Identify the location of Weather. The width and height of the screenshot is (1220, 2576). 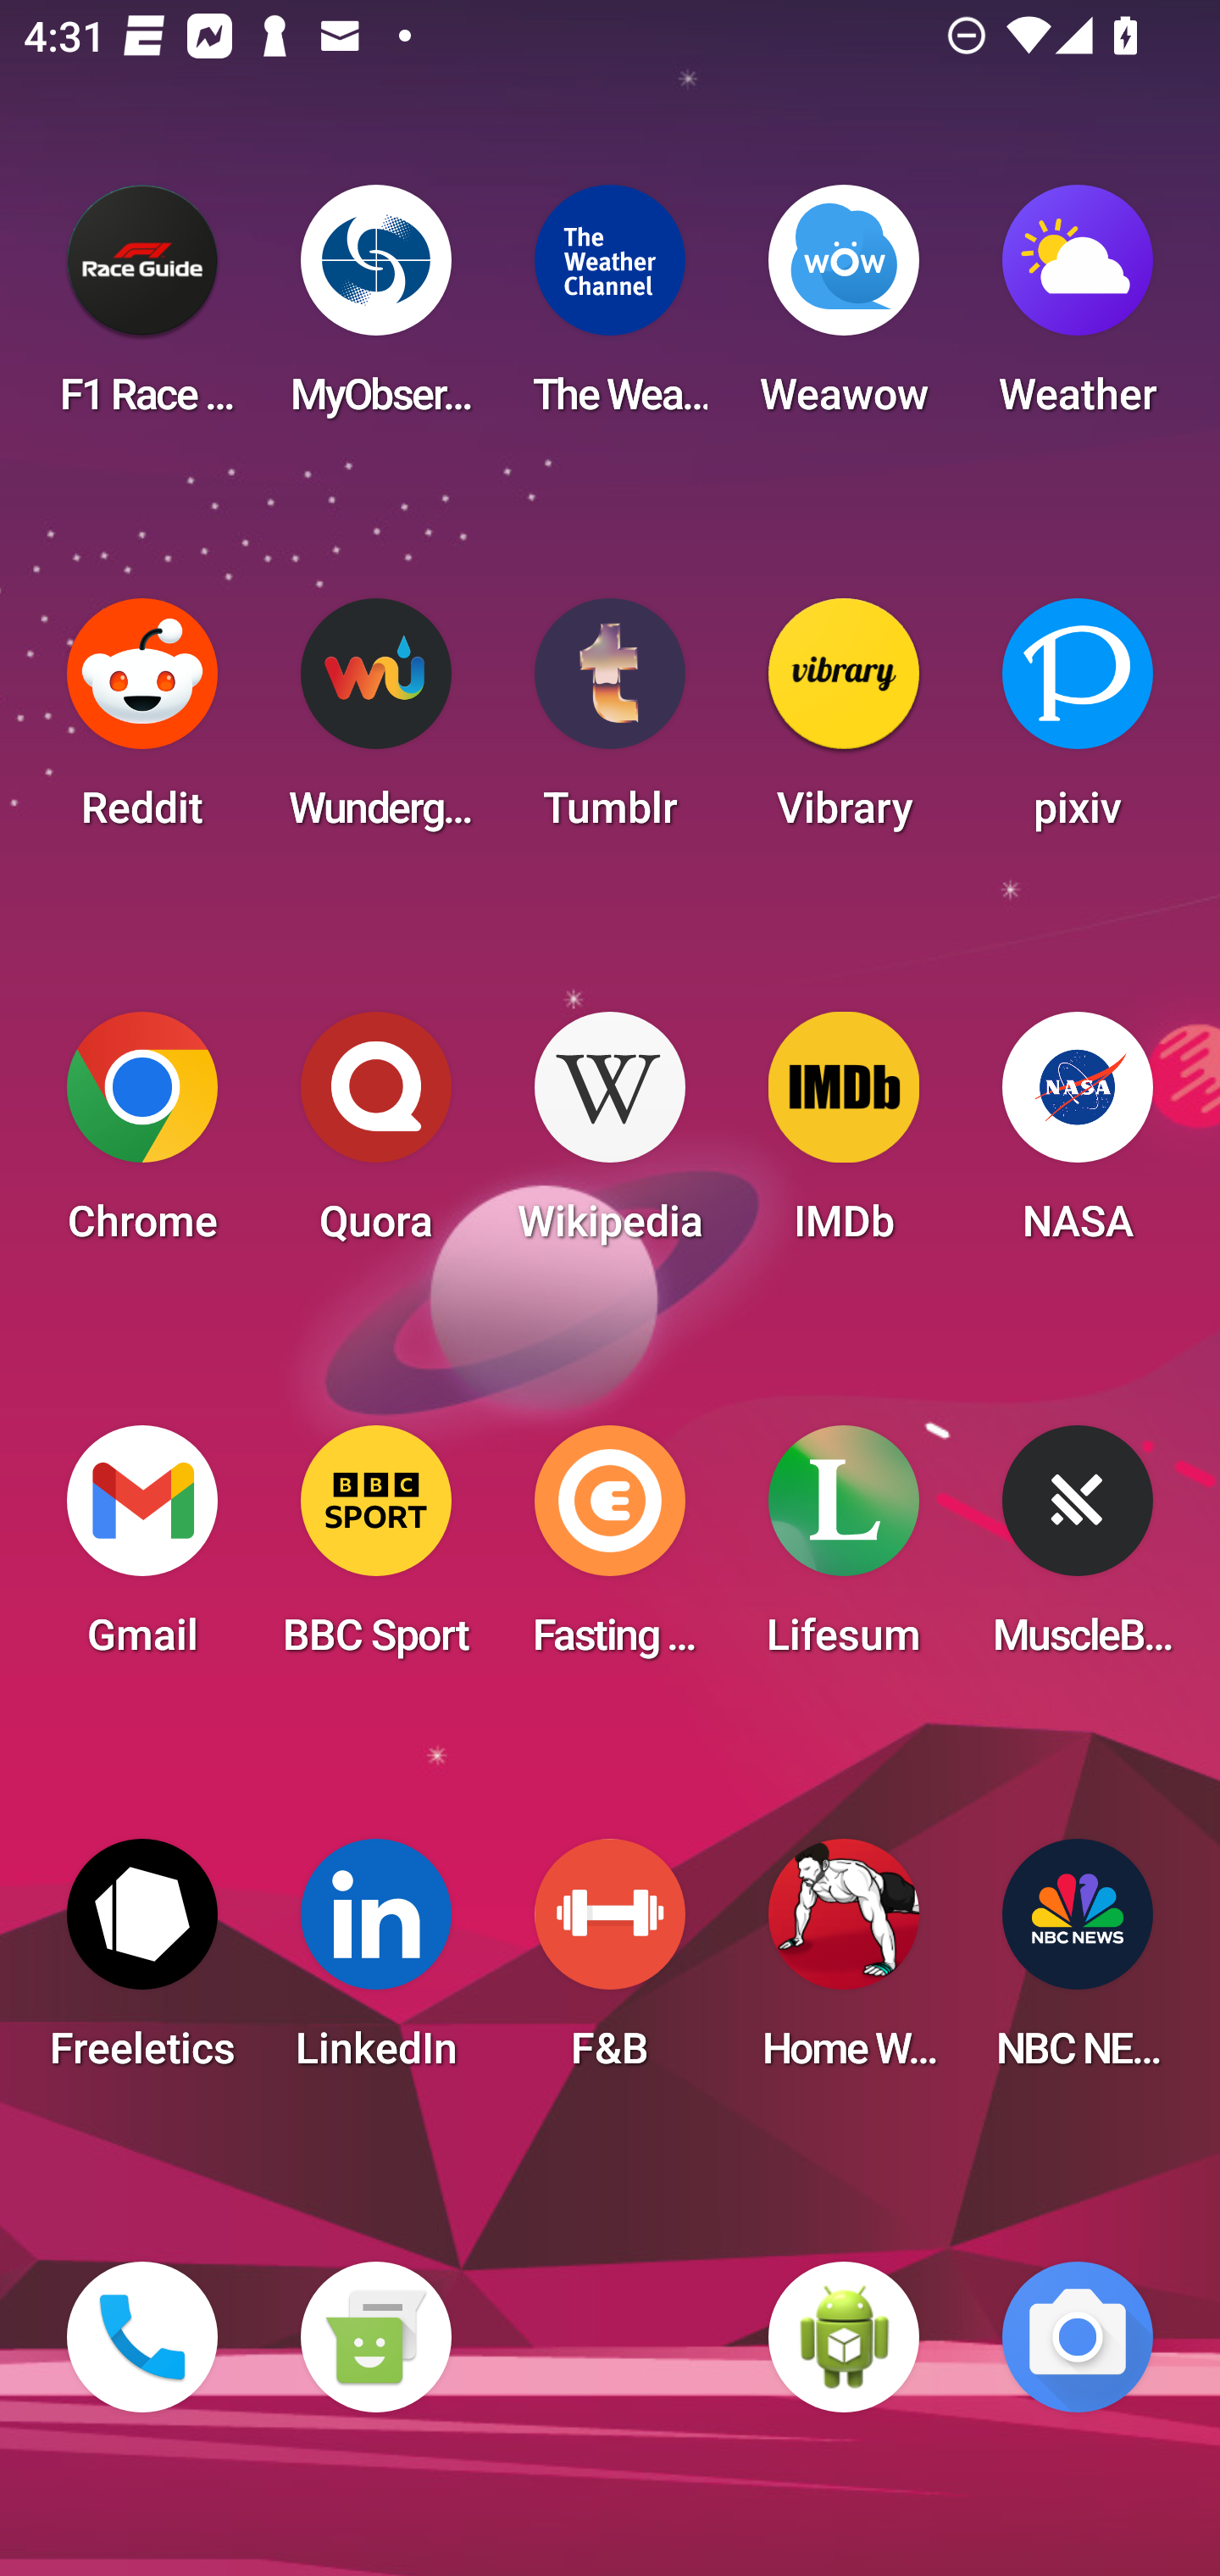
(1078, 310).